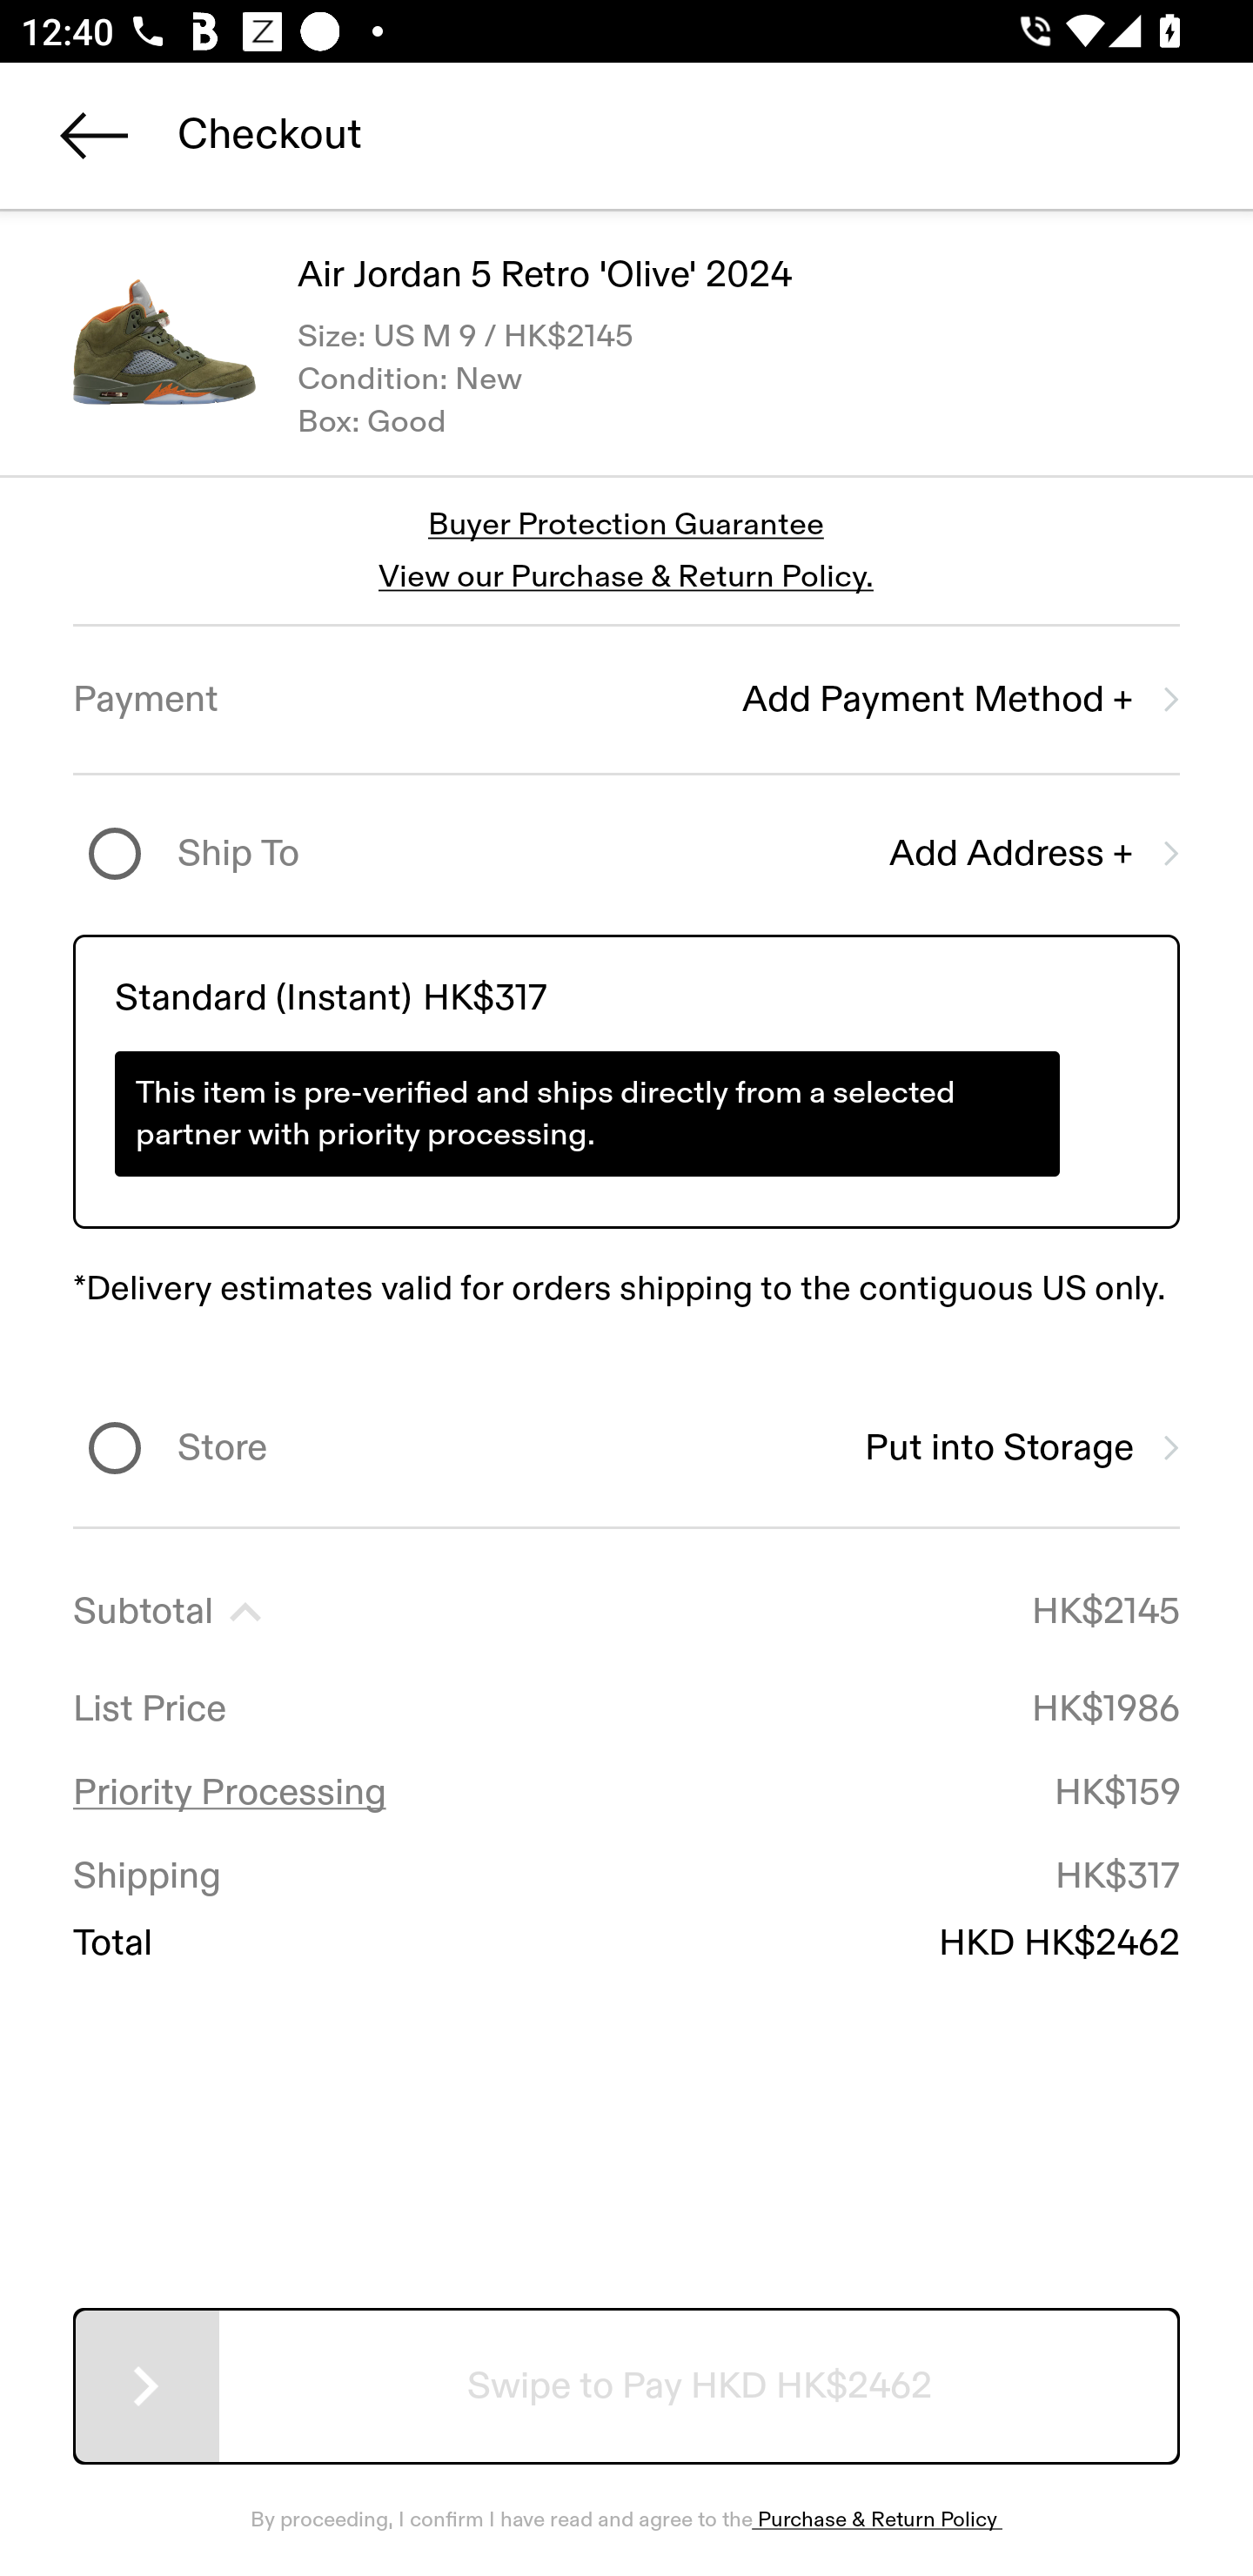  Describe the element at coordinates (626, 526) in the screenshot. I see `Buyer Protection Guarantee` at that location.